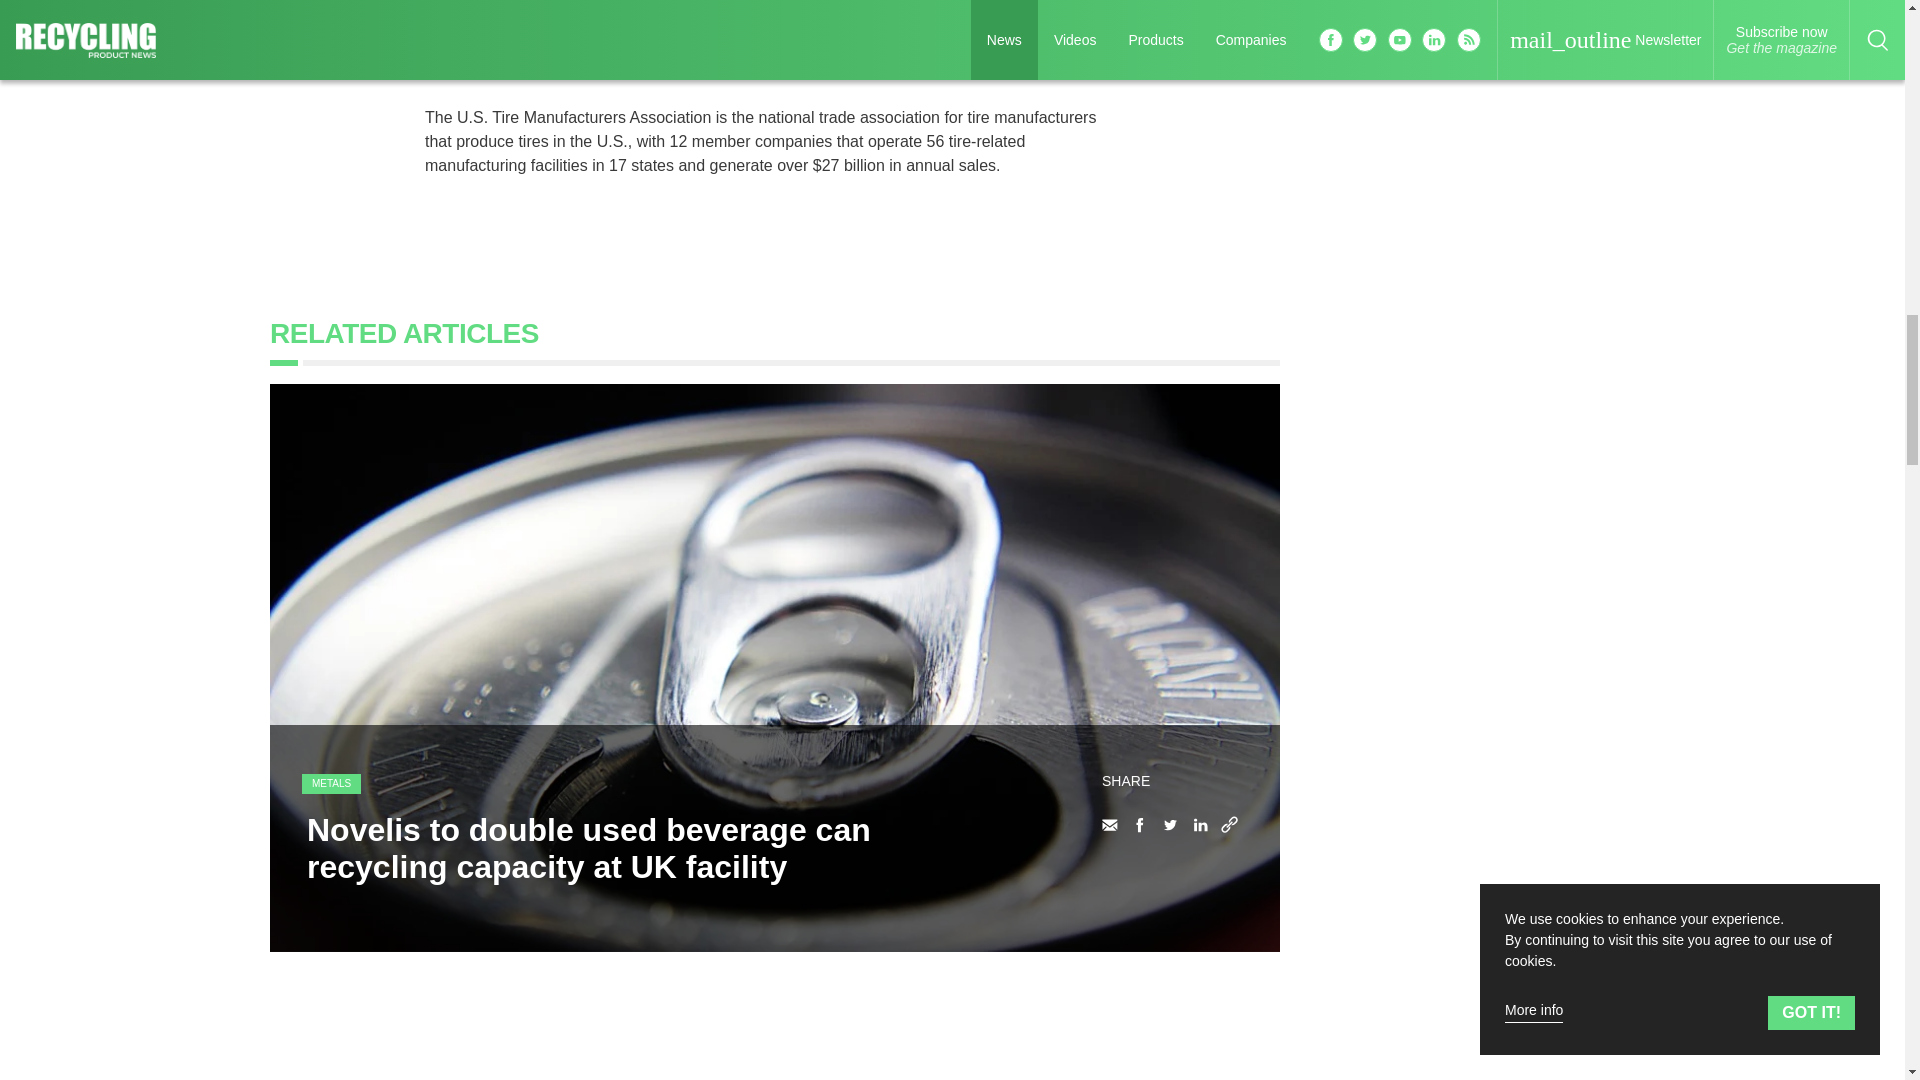  Describe the element at coordinates (1484, 1026) in the screenshot. I see `3rd party ad content` at that location.